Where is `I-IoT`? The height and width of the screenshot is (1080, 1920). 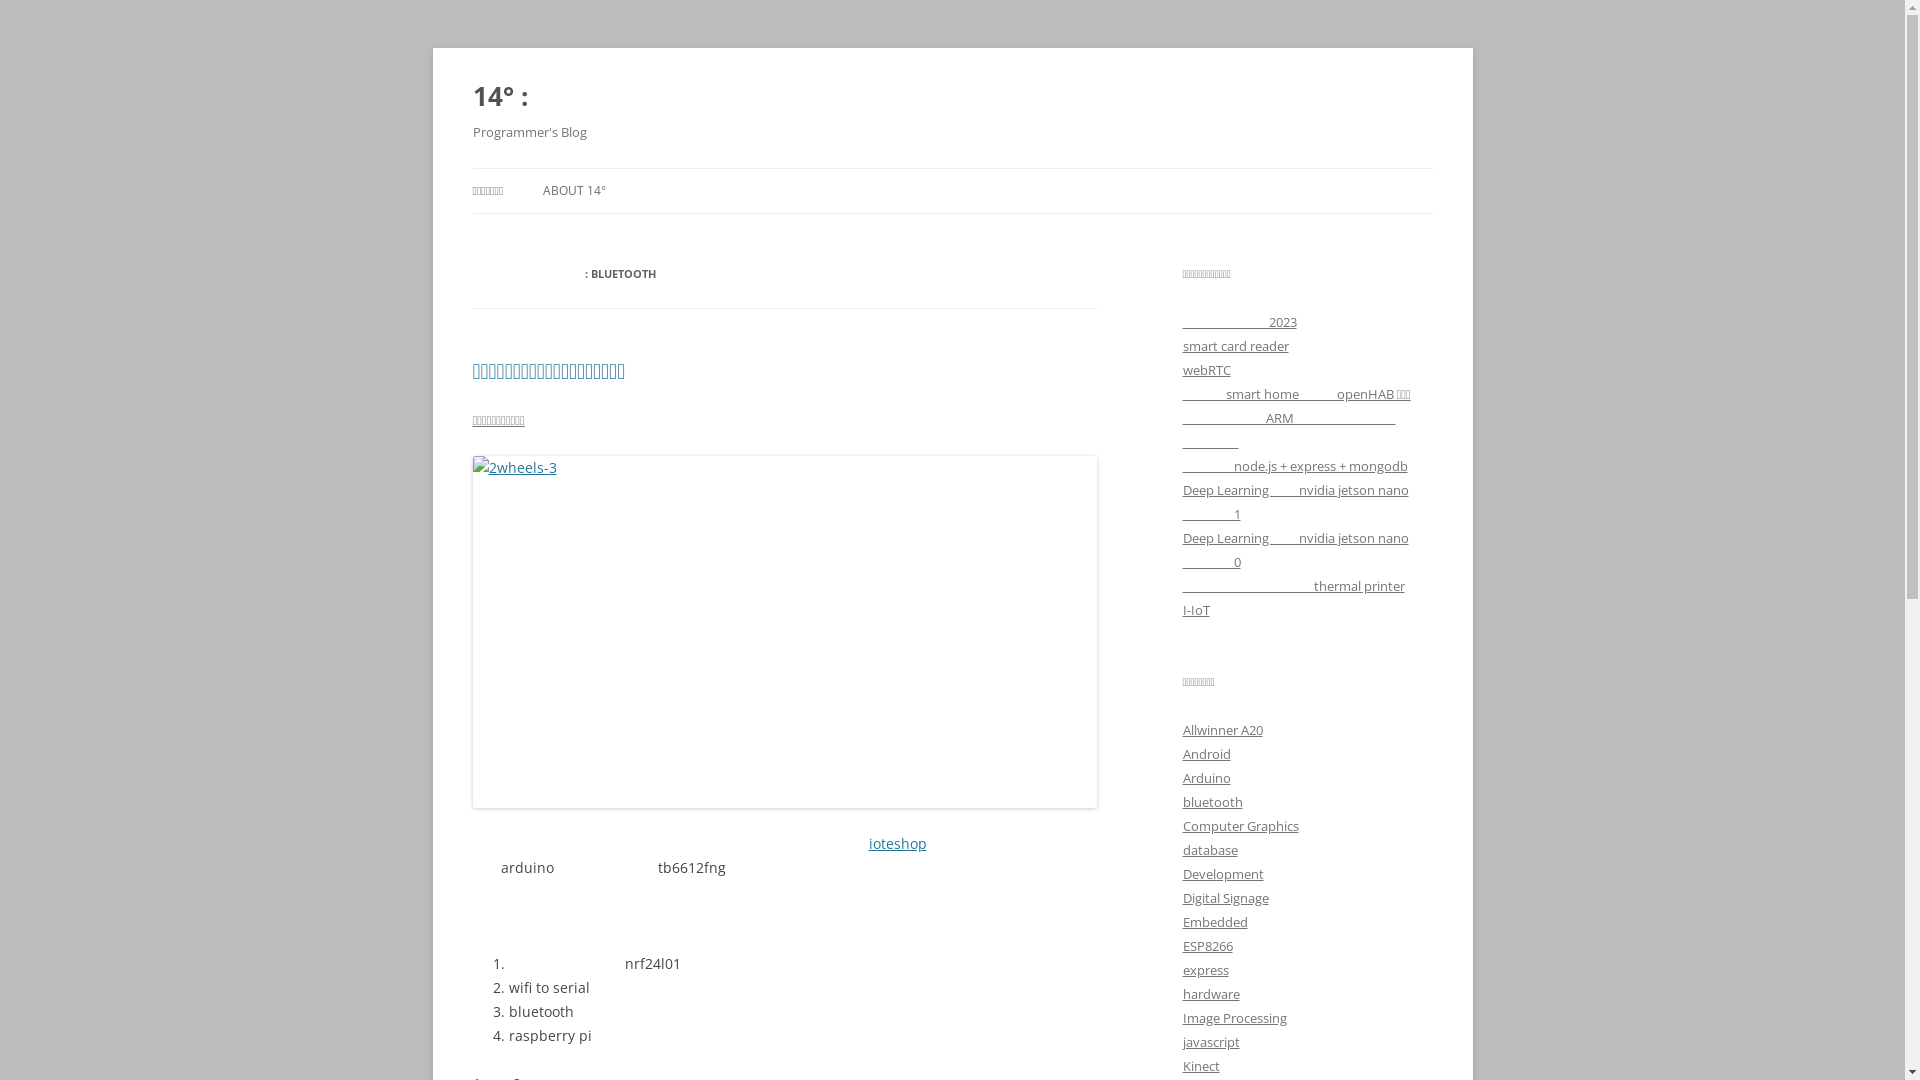
I-IoT is located at coordinates (1196, 610).